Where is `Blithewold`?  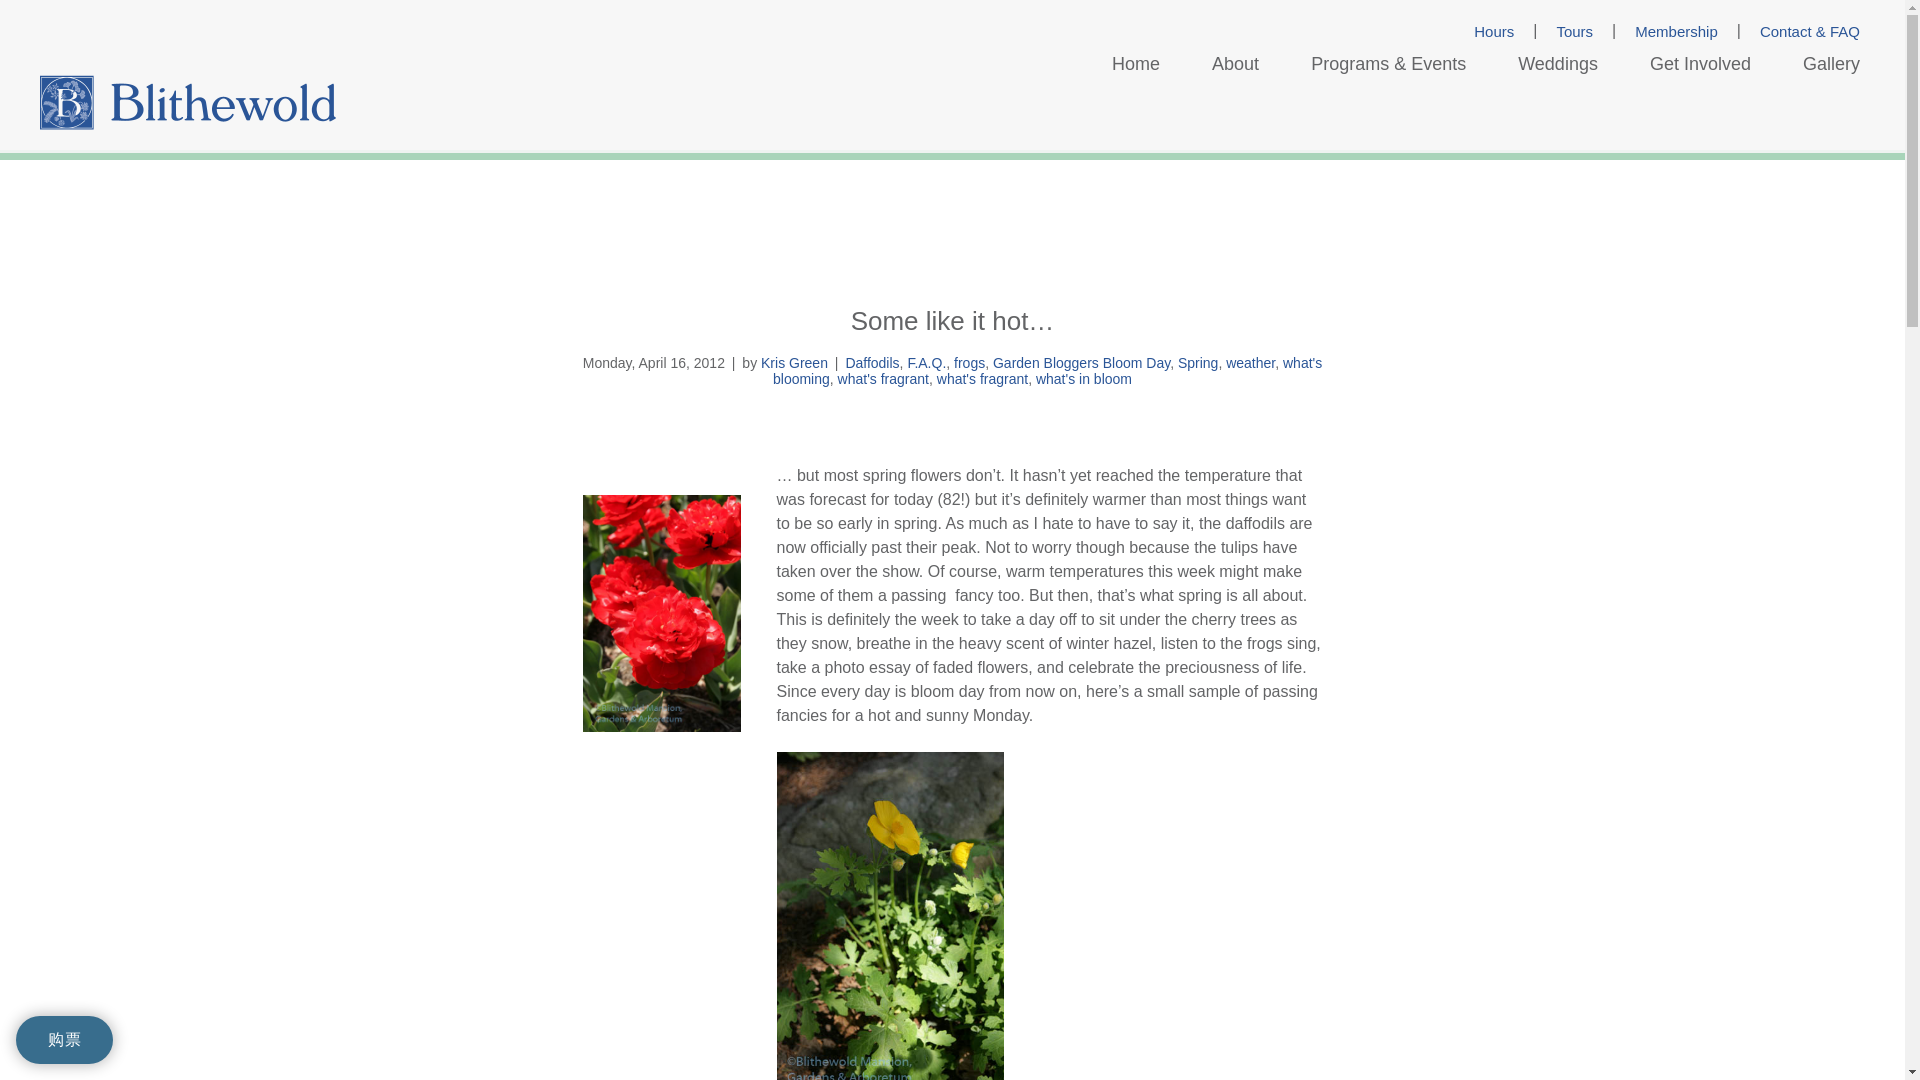 Blithewold is located at coordinates (188, 102).